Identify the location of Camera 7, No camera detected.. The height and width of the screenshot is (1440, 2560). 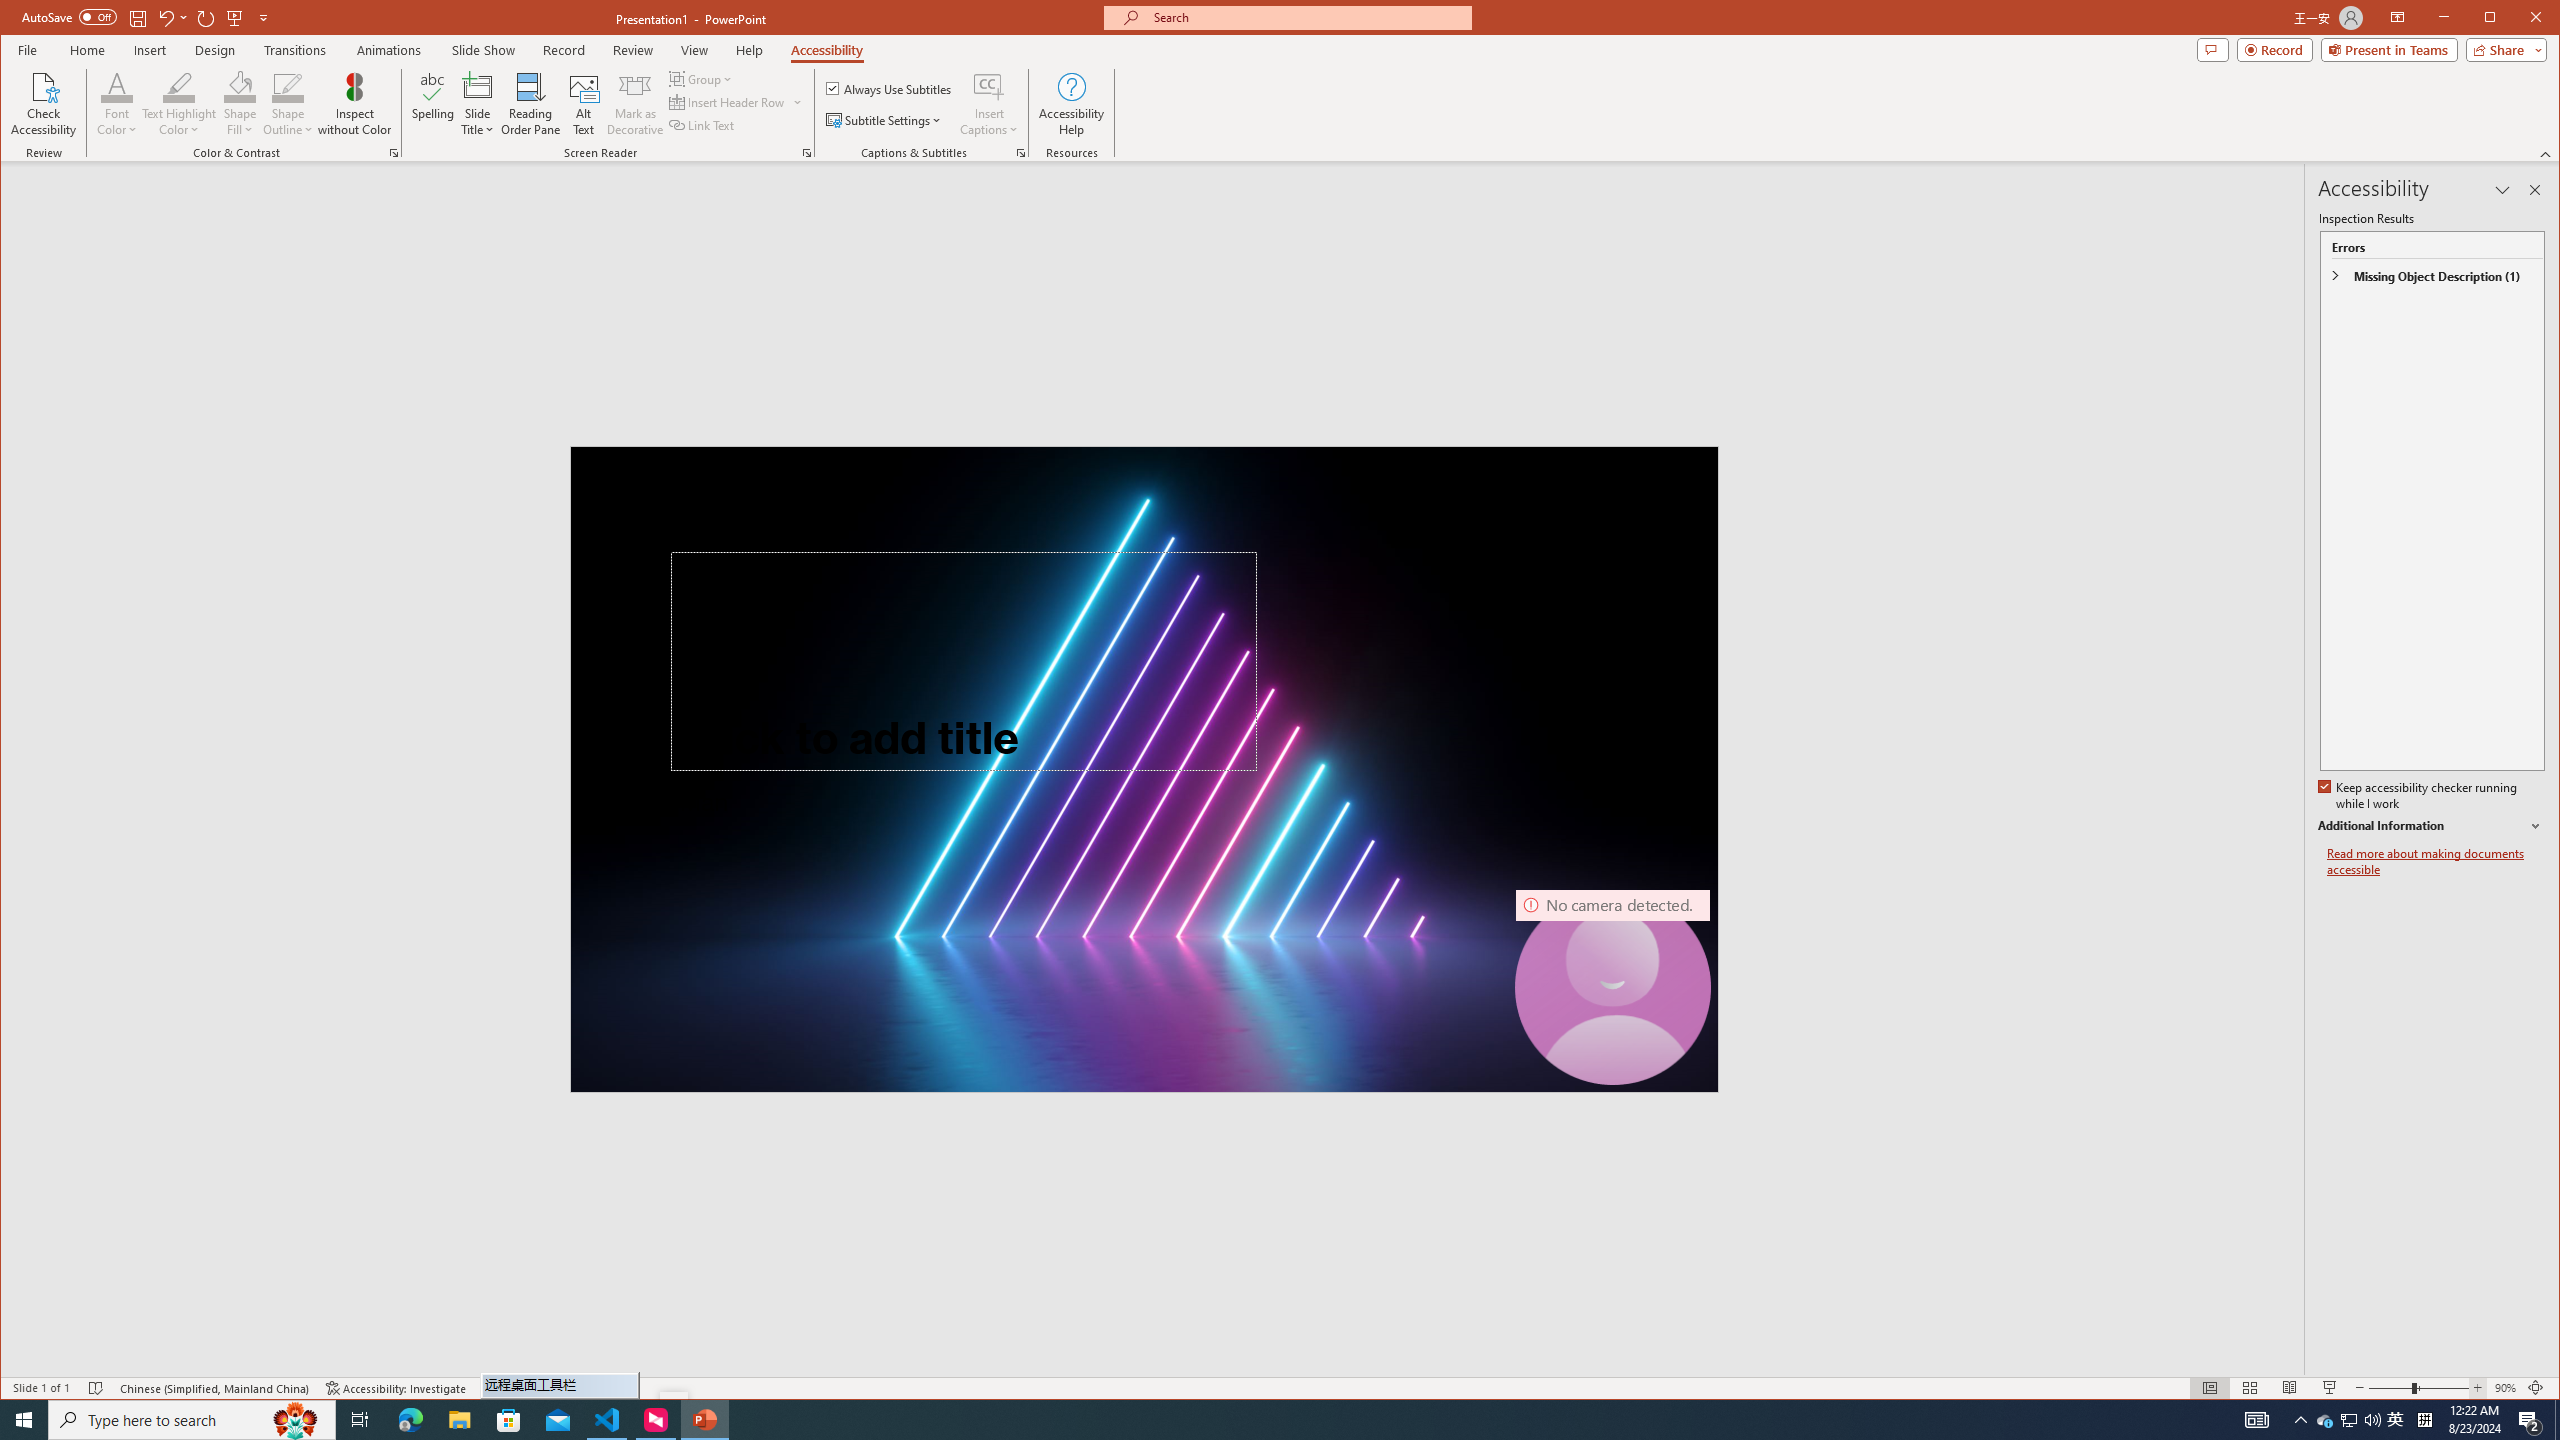
(1612, 988).